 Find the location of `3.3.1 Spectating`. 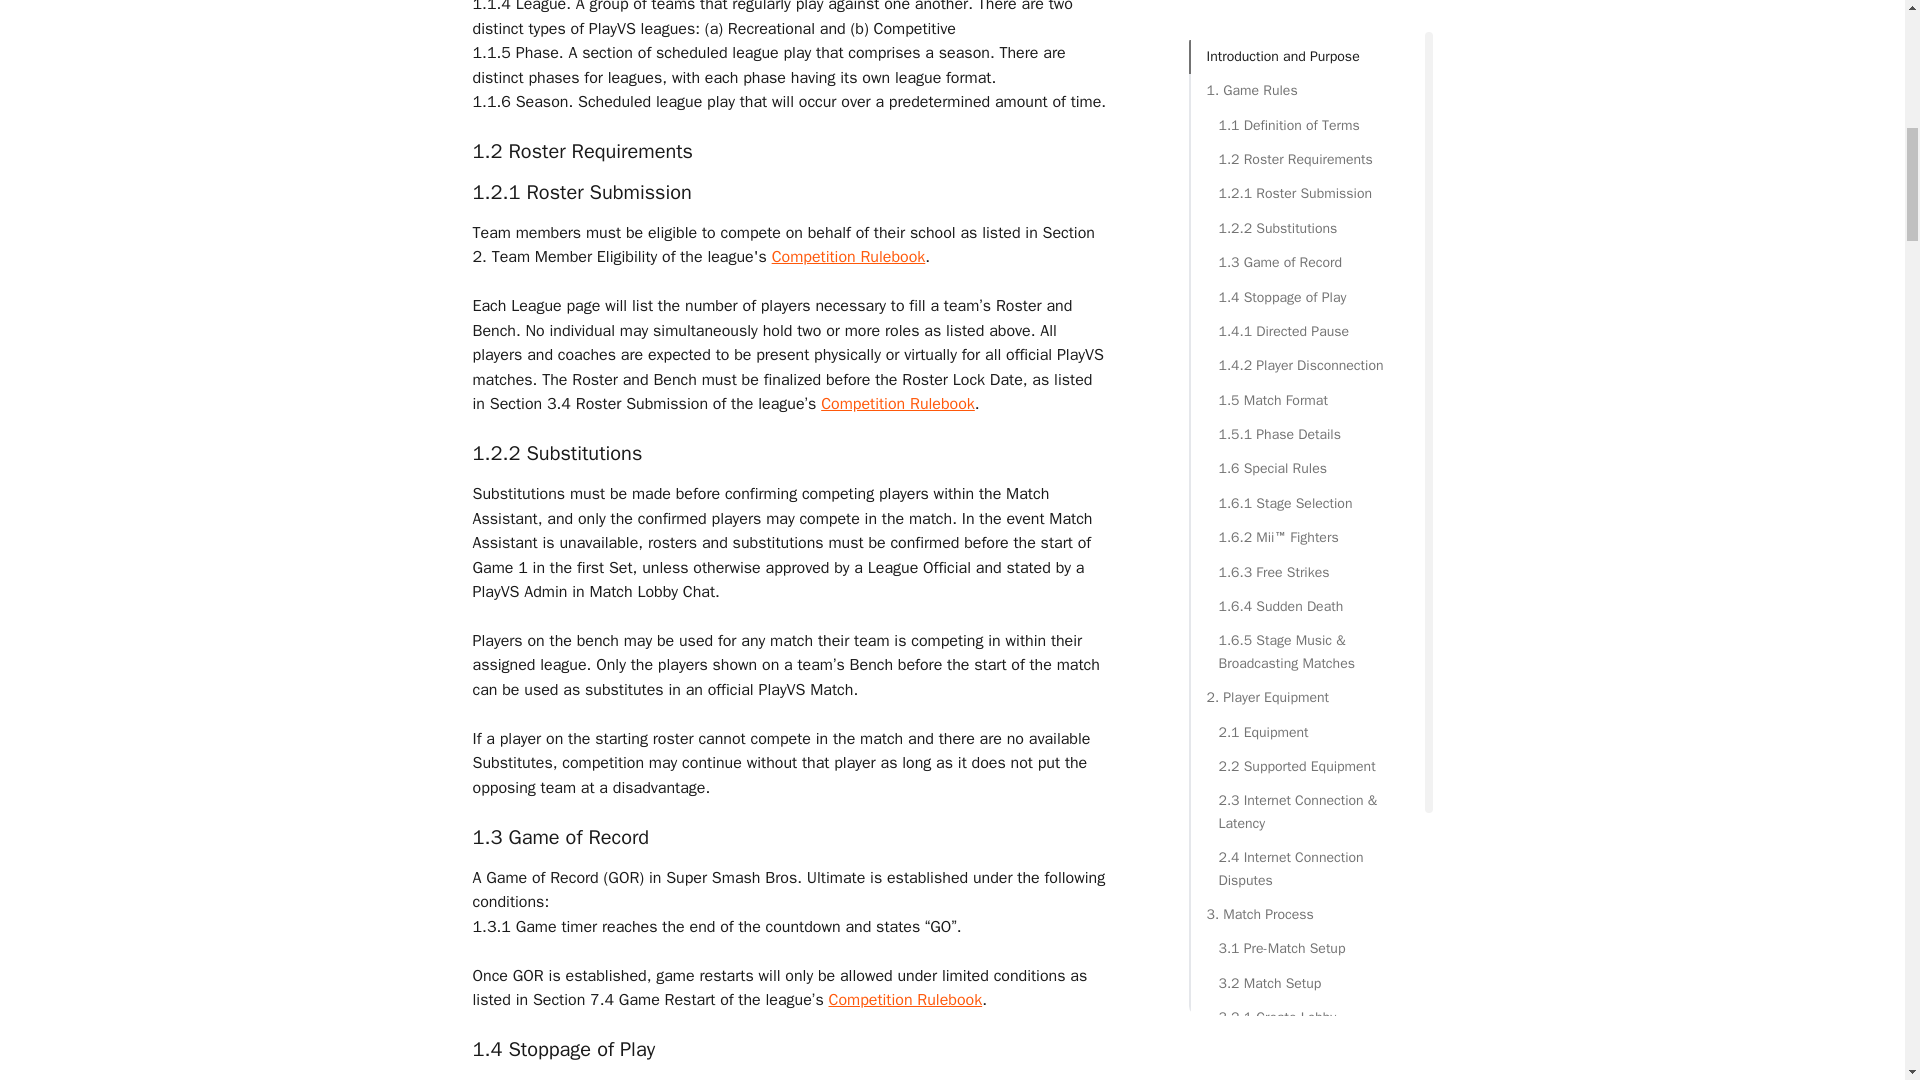

3.3.1 Spectating is located at coordinates (1306, 318).